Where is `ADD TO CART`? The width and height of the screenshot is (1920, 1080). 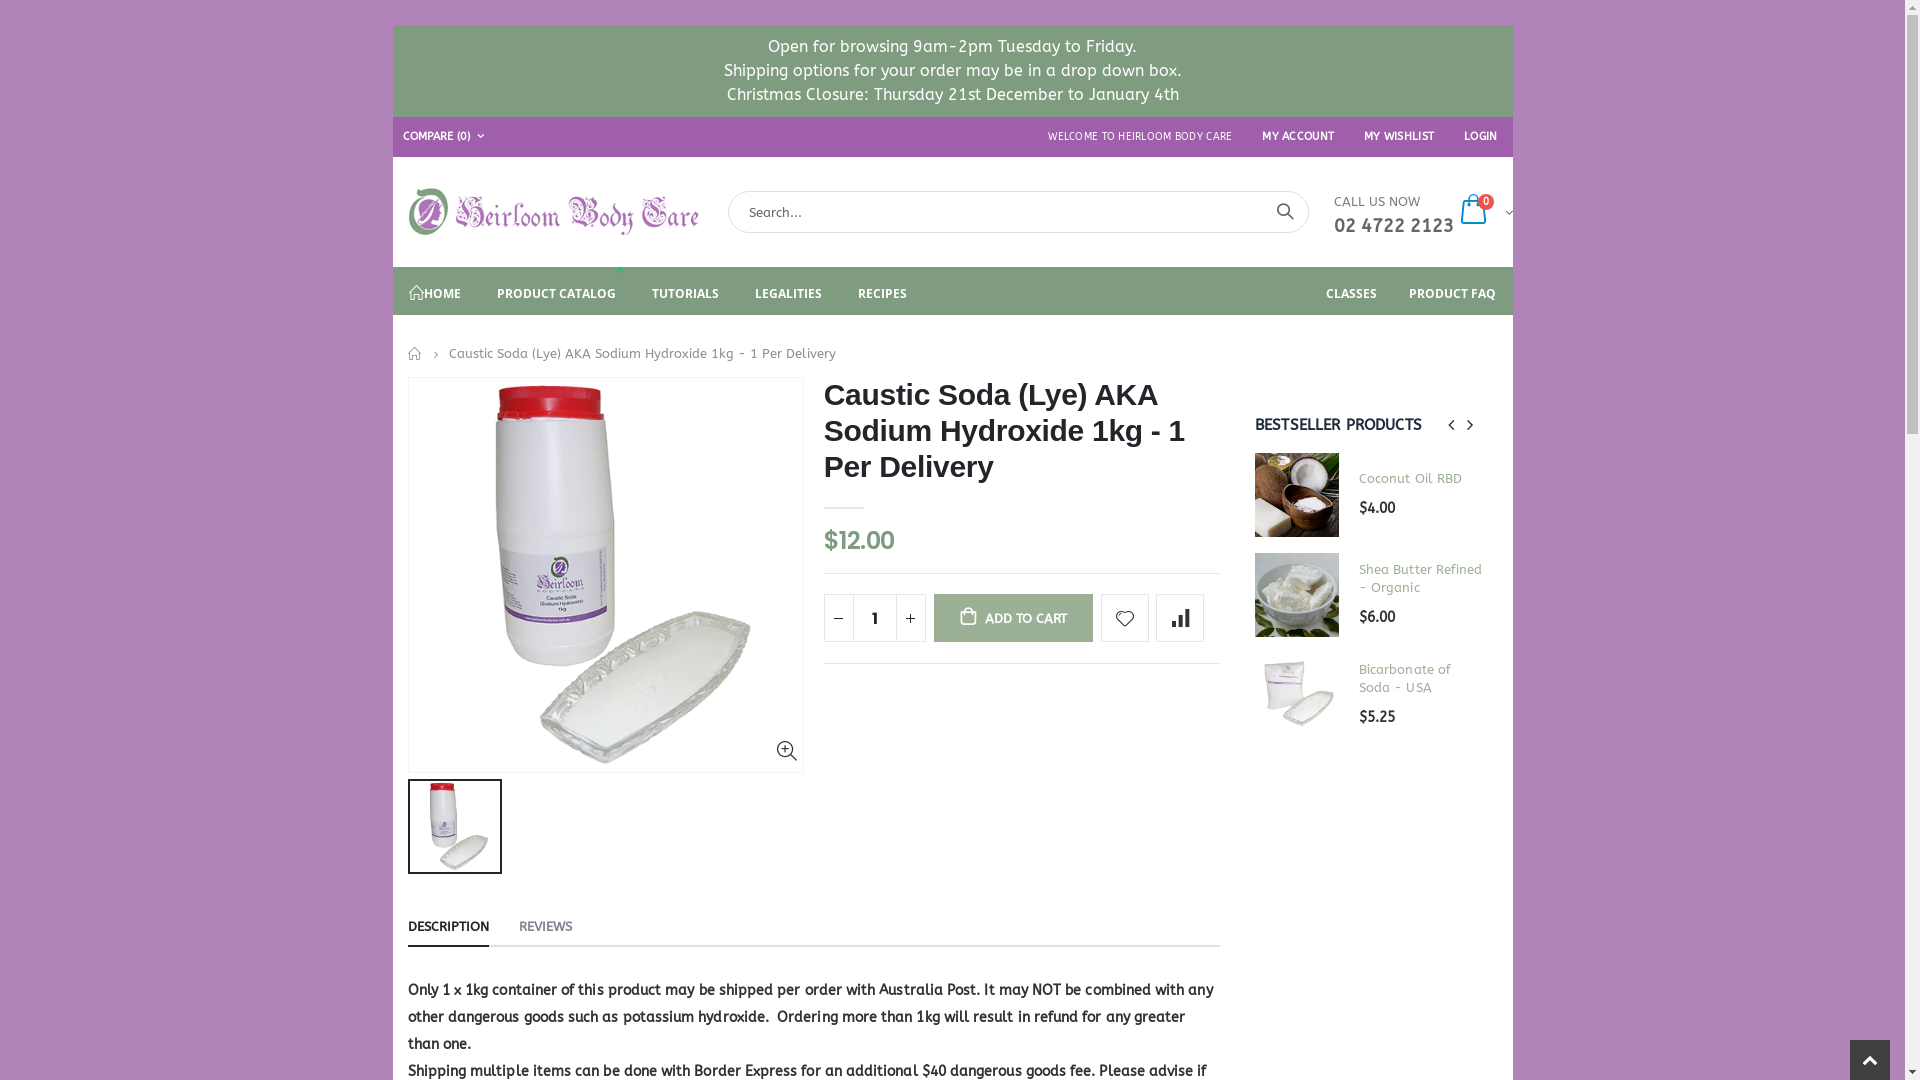
ADD TO CART is located at coordinates (1014, 618).